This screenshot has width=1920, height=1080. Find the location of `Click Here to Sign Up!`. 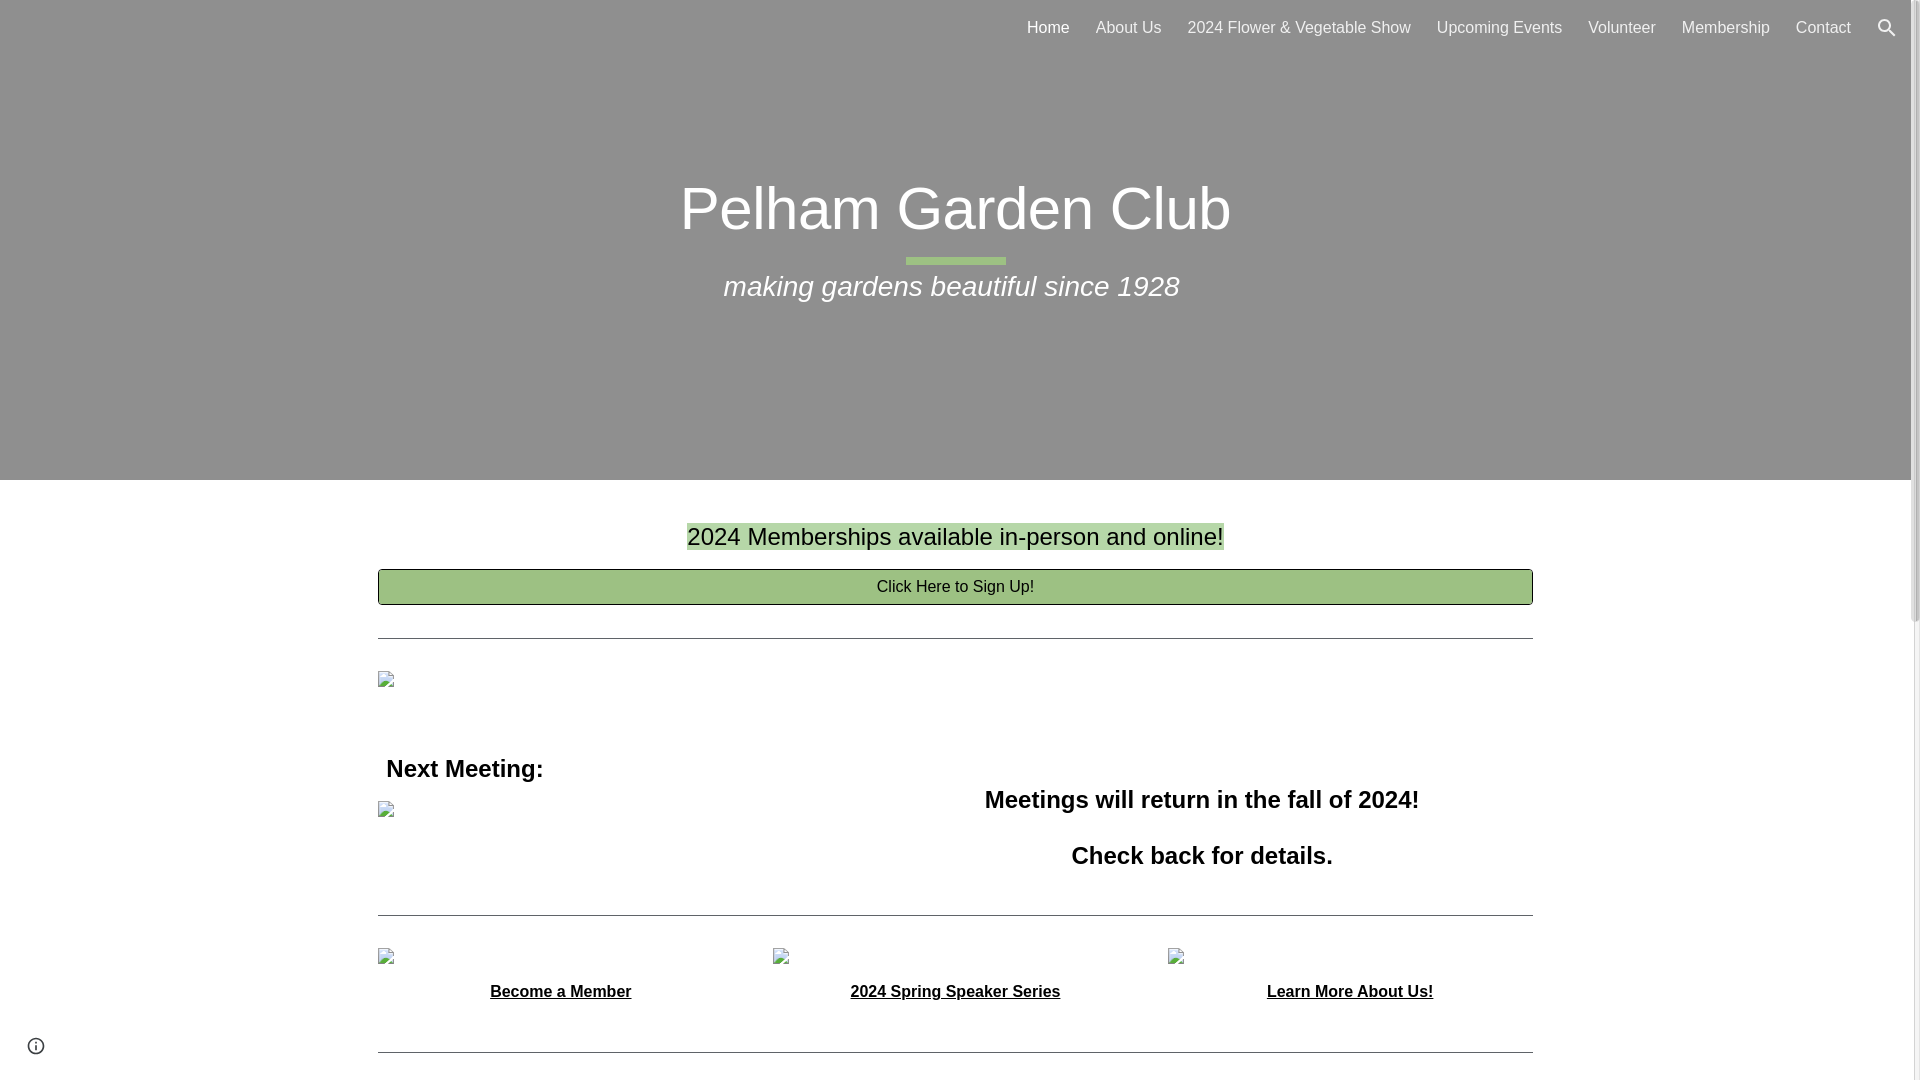

Click Here to Sign Up! is located at coordinates (954, 587).